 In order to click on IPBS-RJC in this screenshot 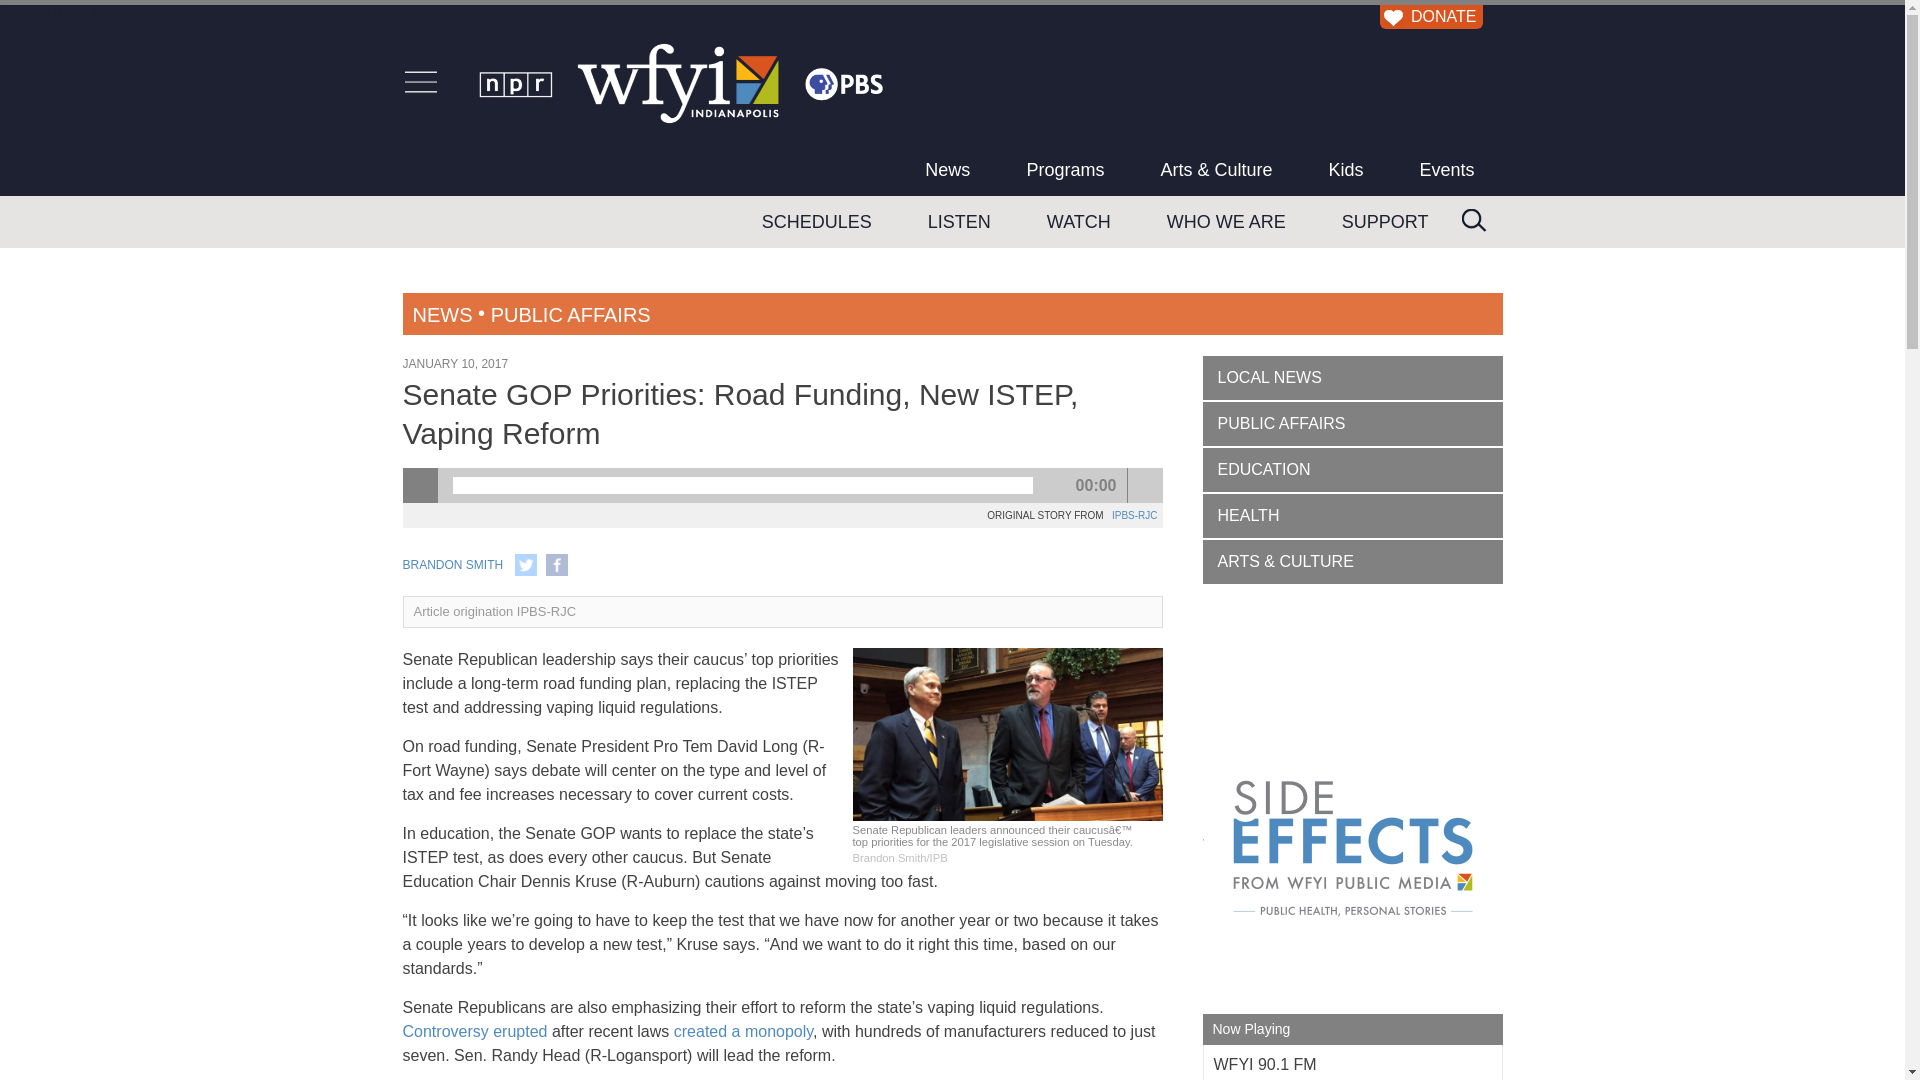, I will do `click(1134, 514)`.